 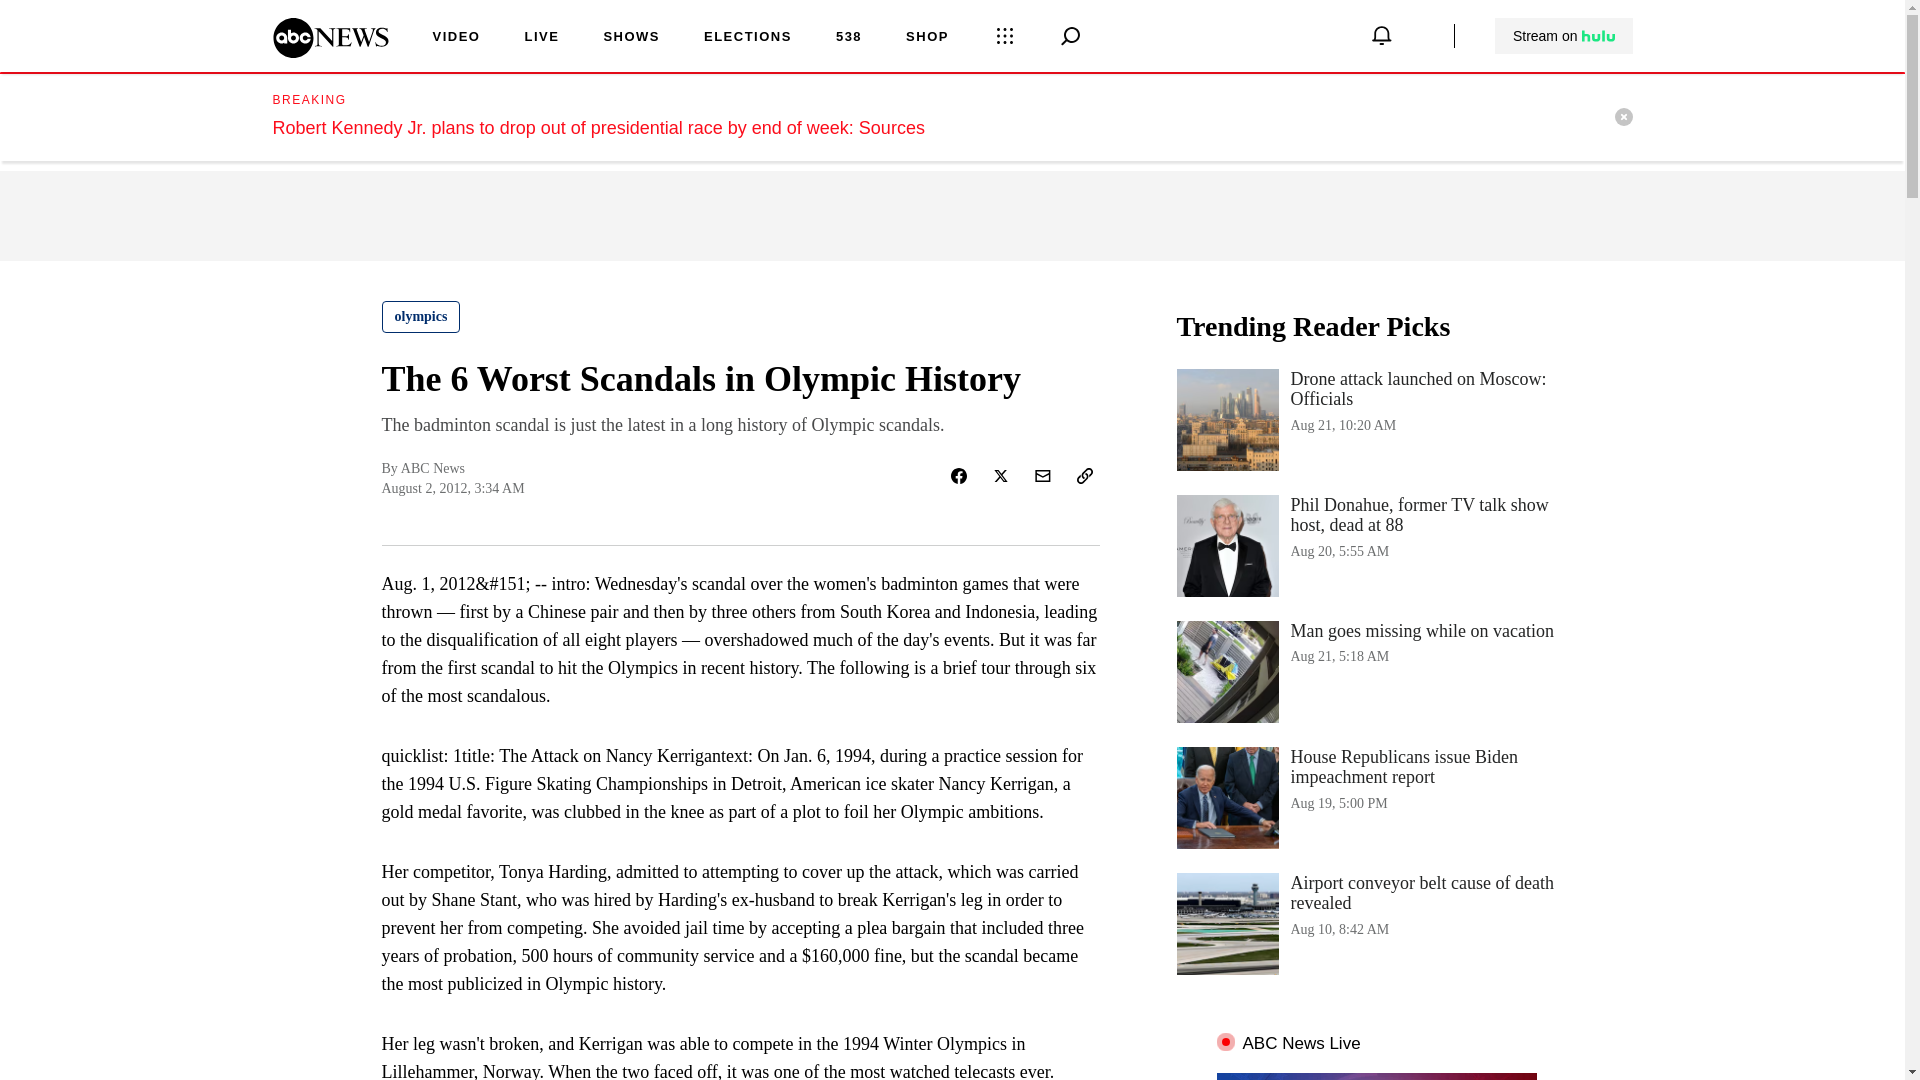 What do you see at coordinates (748, 38) in the screenshot?
I see `ELECTIONS` at bounding box center [748, 38].